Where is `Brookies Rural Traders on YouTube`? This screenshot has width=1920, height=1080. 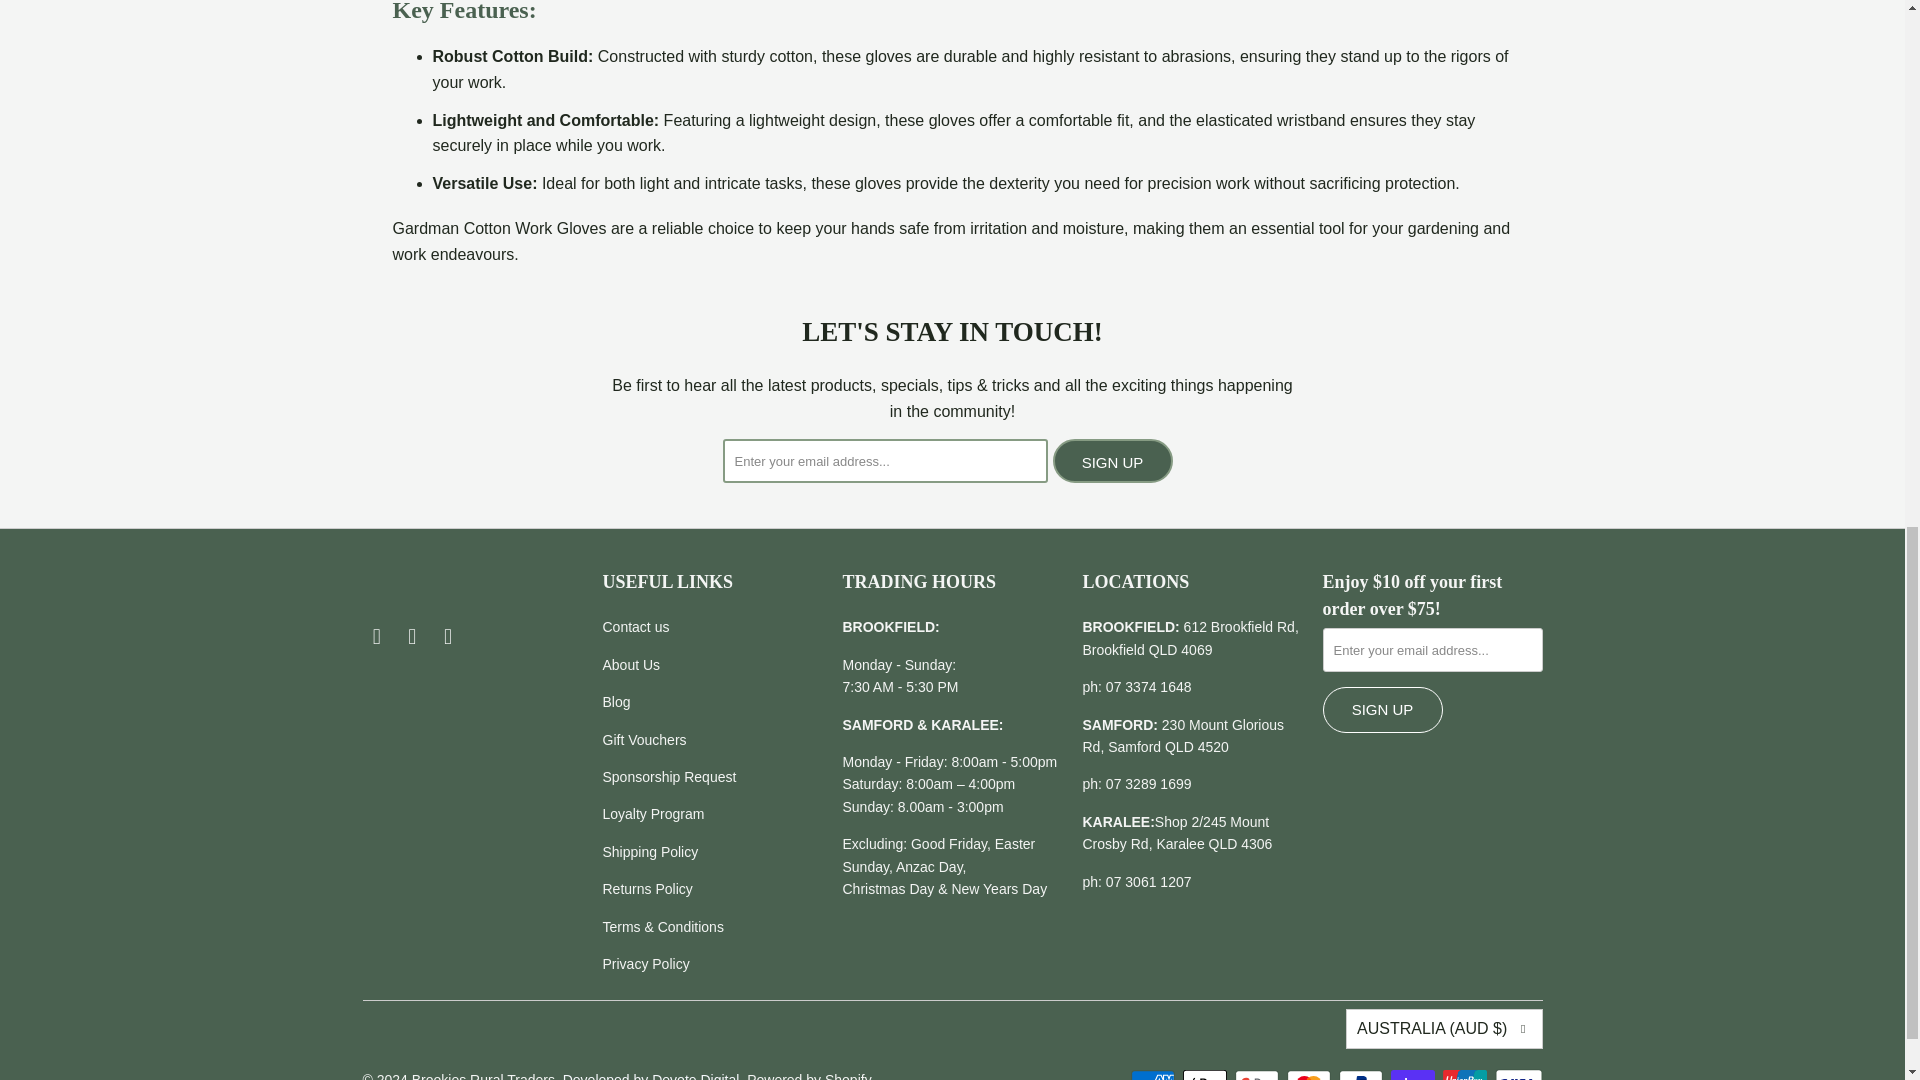 Brookies Rural Traders on YouTube is located at coordinates (448, 637).